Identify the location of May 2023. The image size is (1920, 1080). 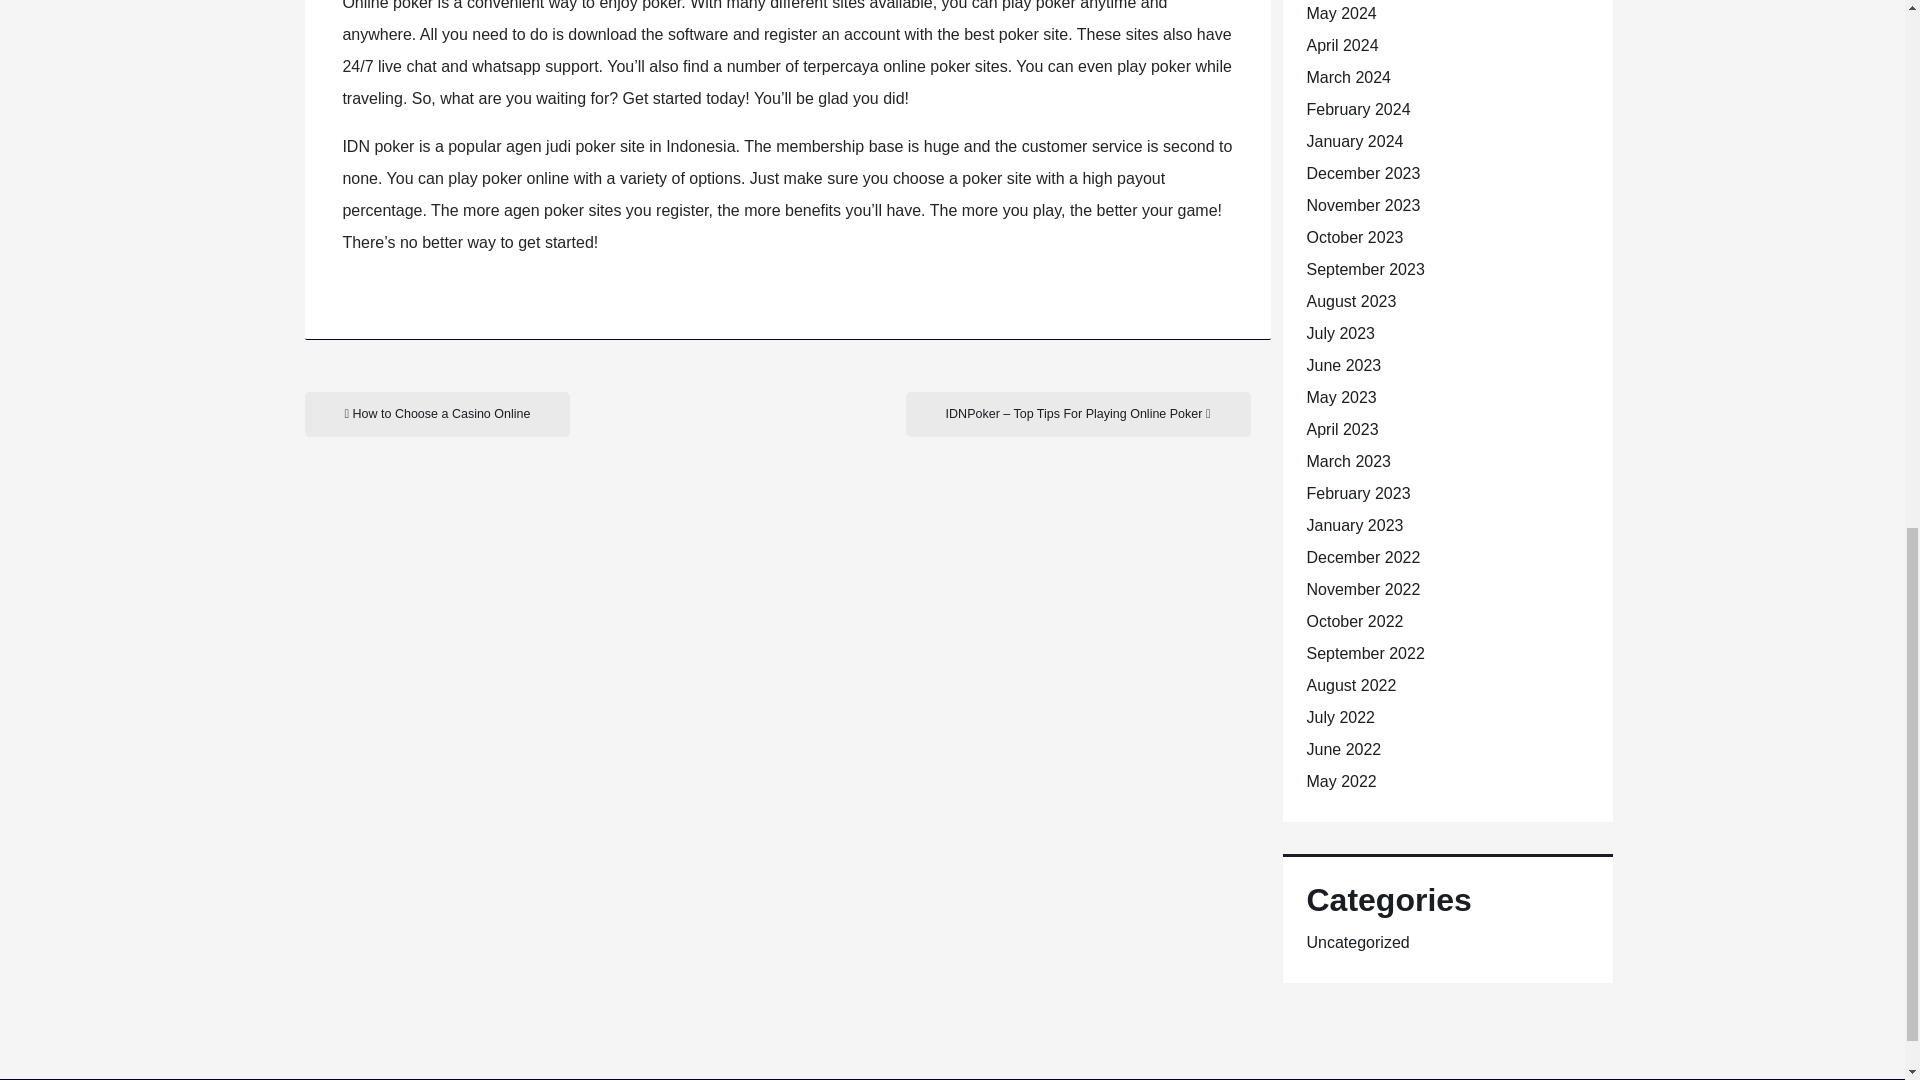
(1340, 397).